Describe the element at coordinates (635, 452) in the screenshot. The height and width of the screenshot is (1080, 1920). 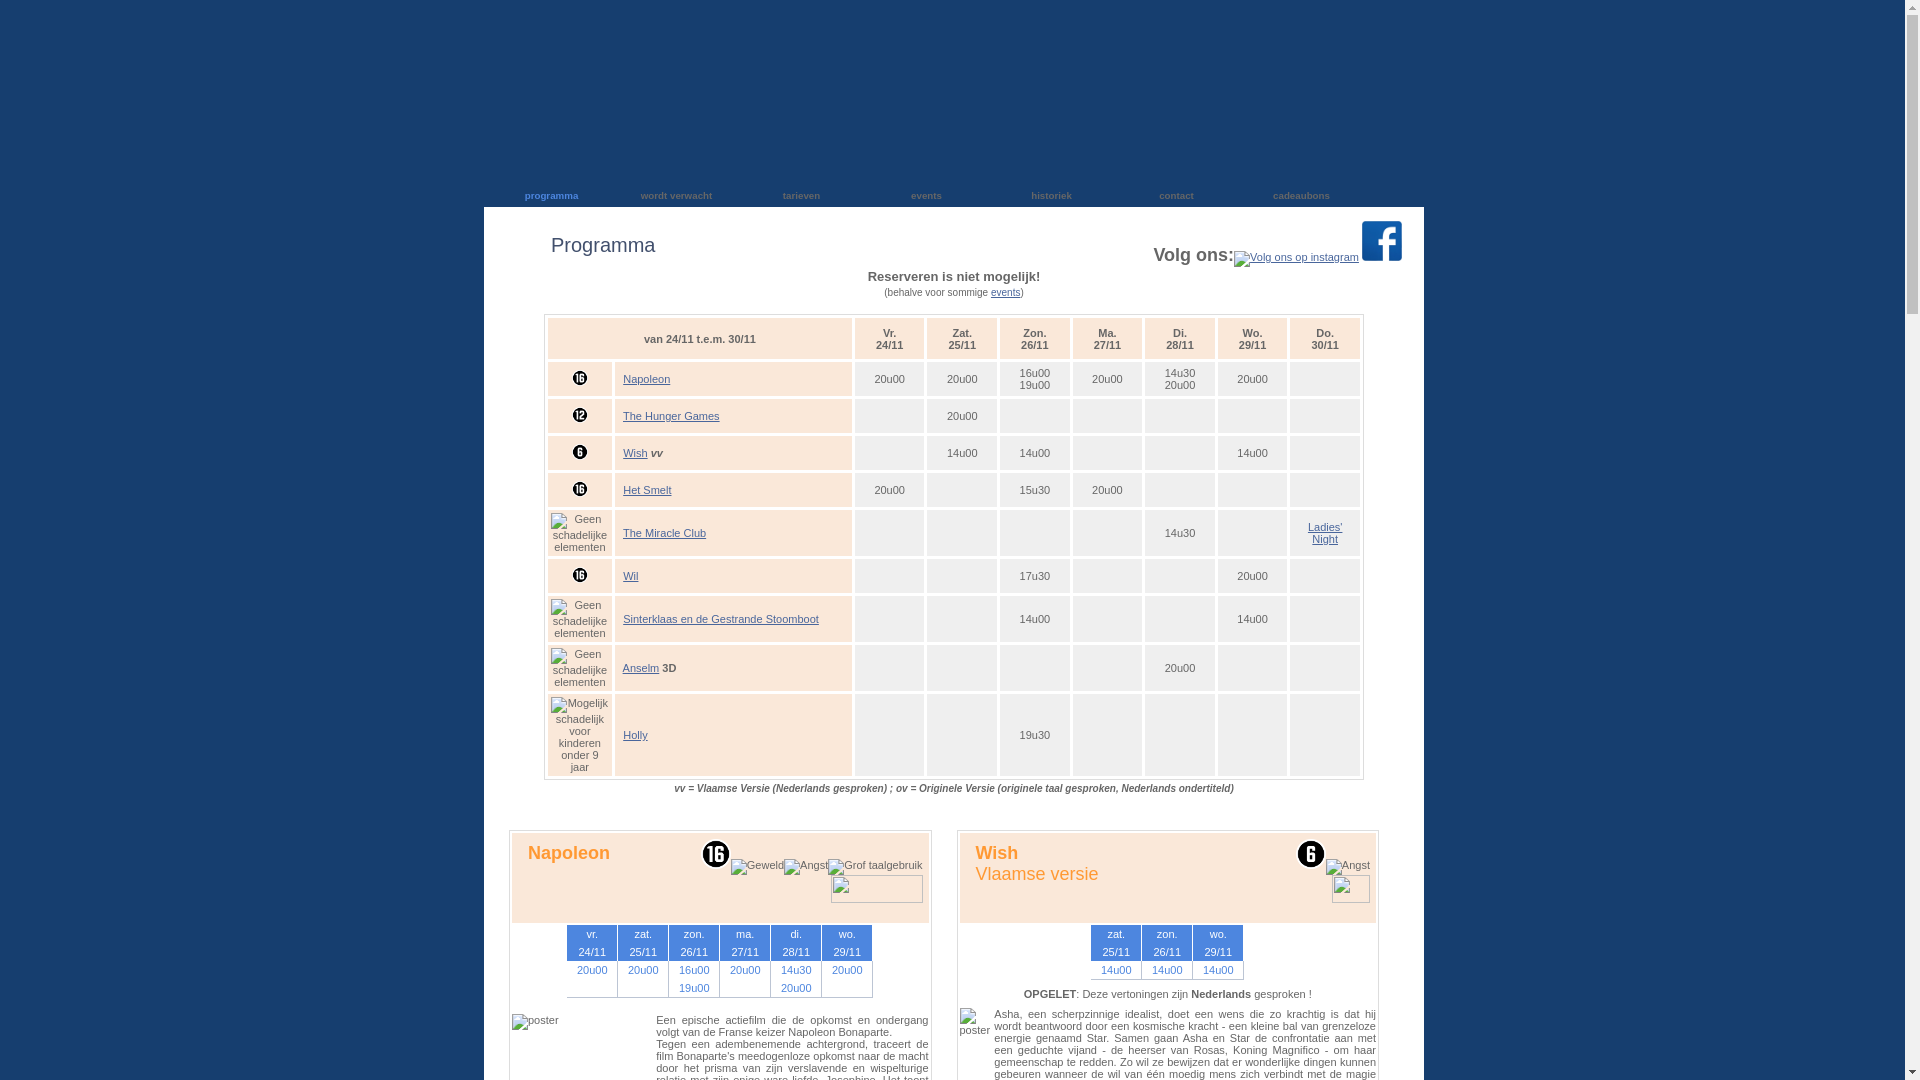
I see `Wish` at that location.